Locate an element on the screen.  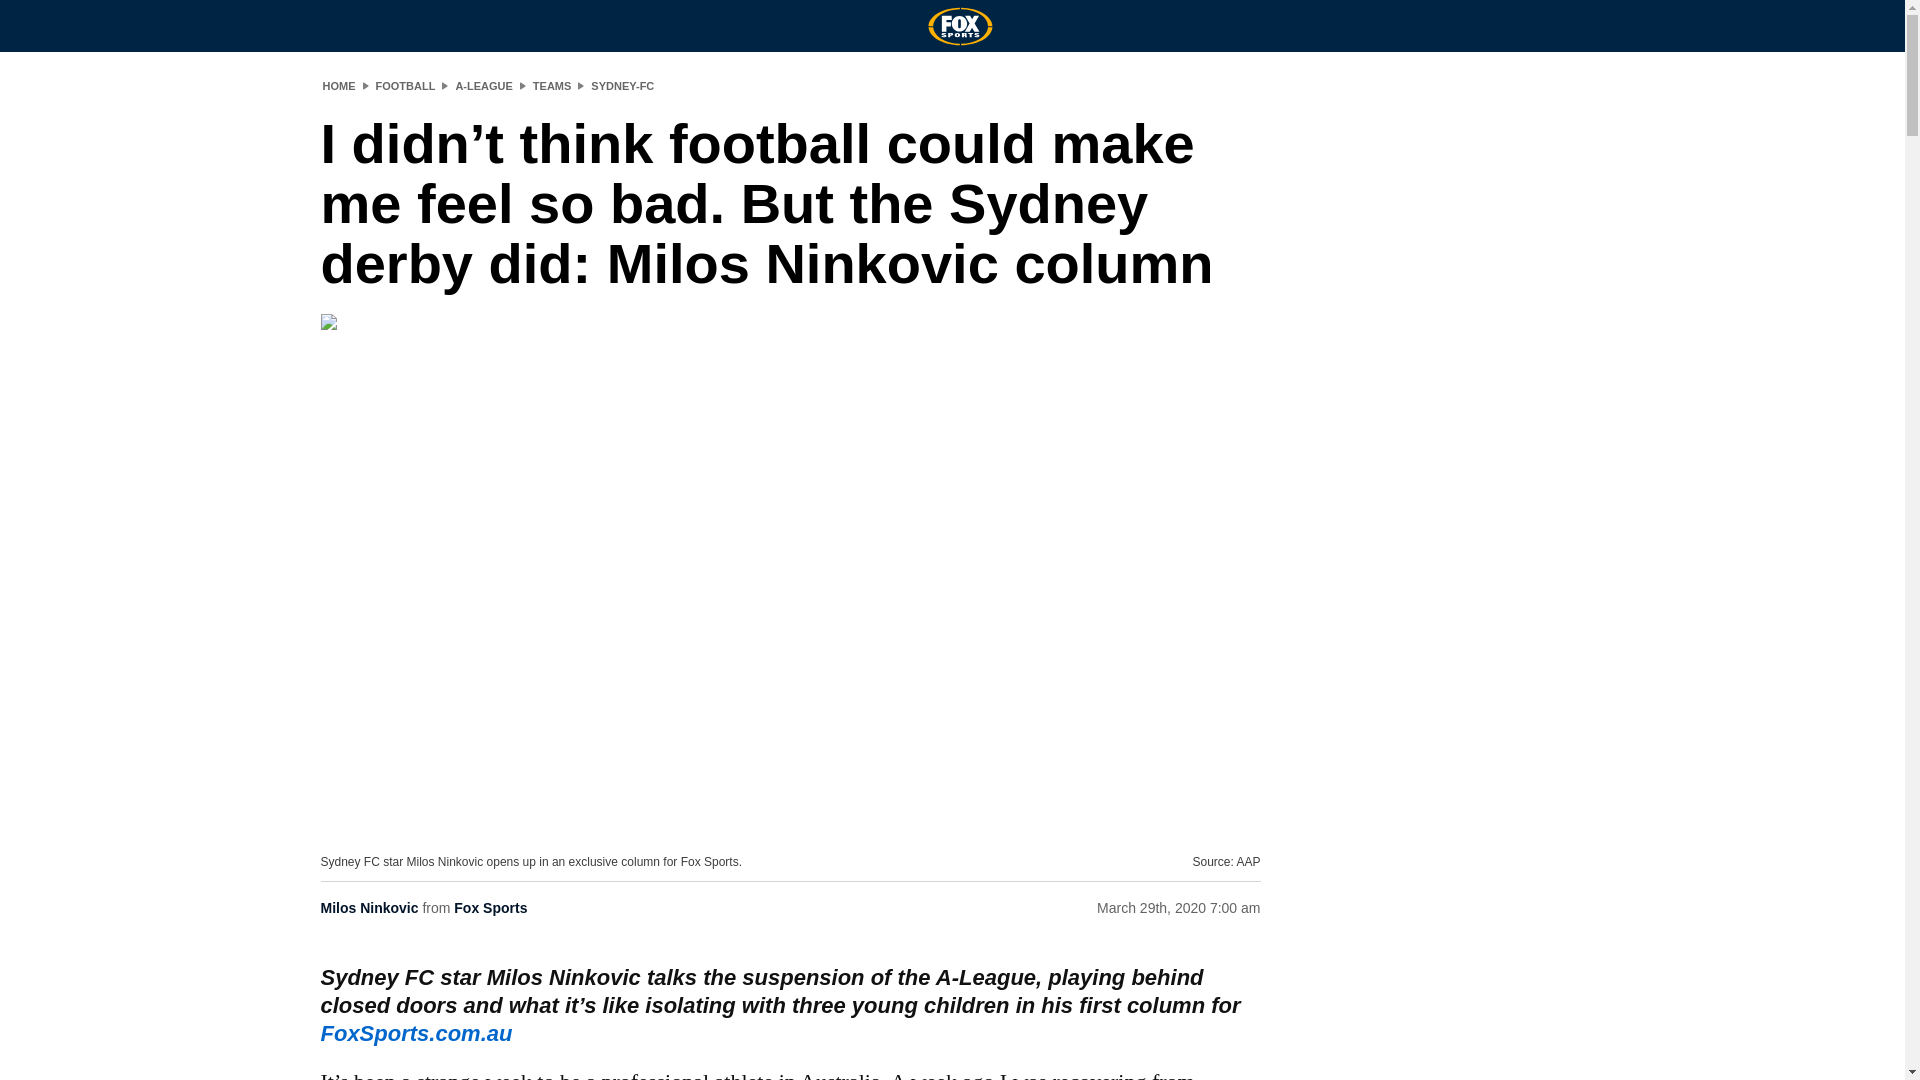
FoxSports.com.au is located at coordinates (416, 1033).